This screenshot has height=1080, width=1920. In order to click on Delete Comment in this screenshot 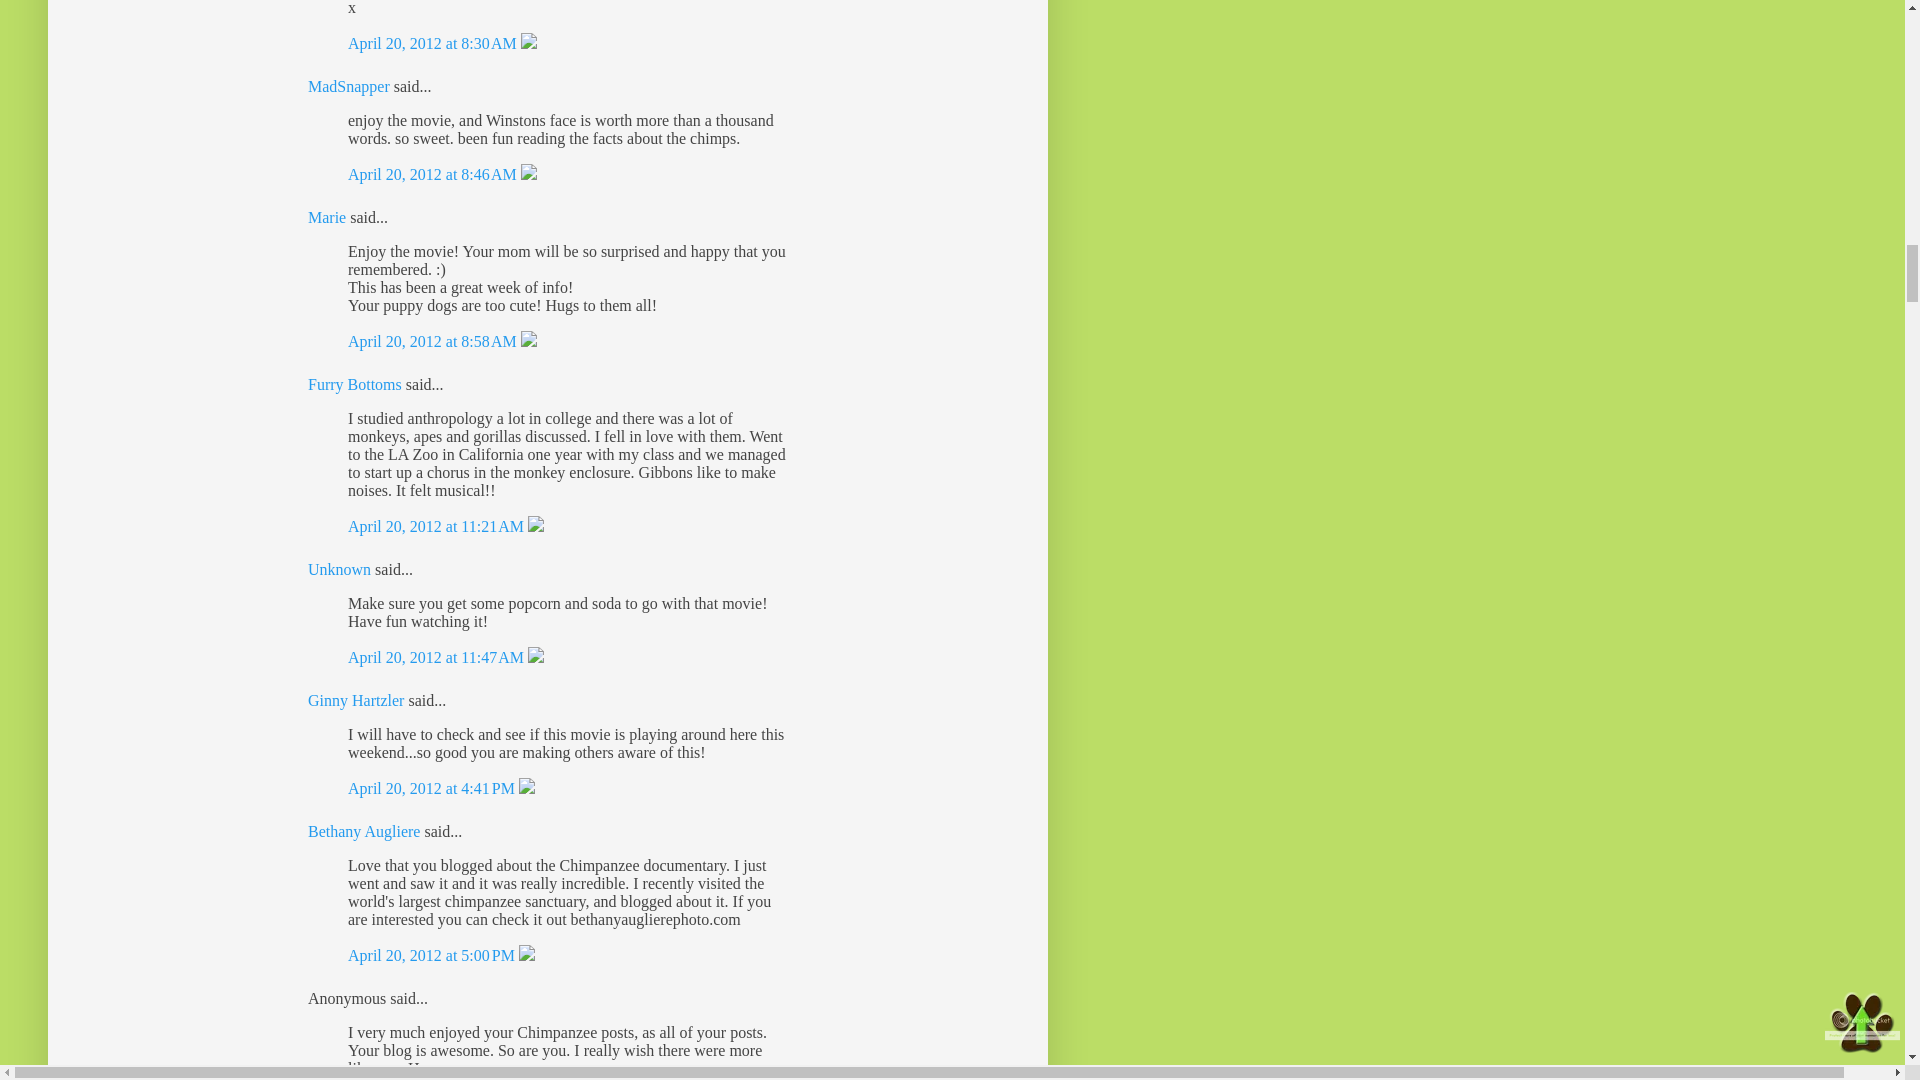, I will do `click(536, 658)`.